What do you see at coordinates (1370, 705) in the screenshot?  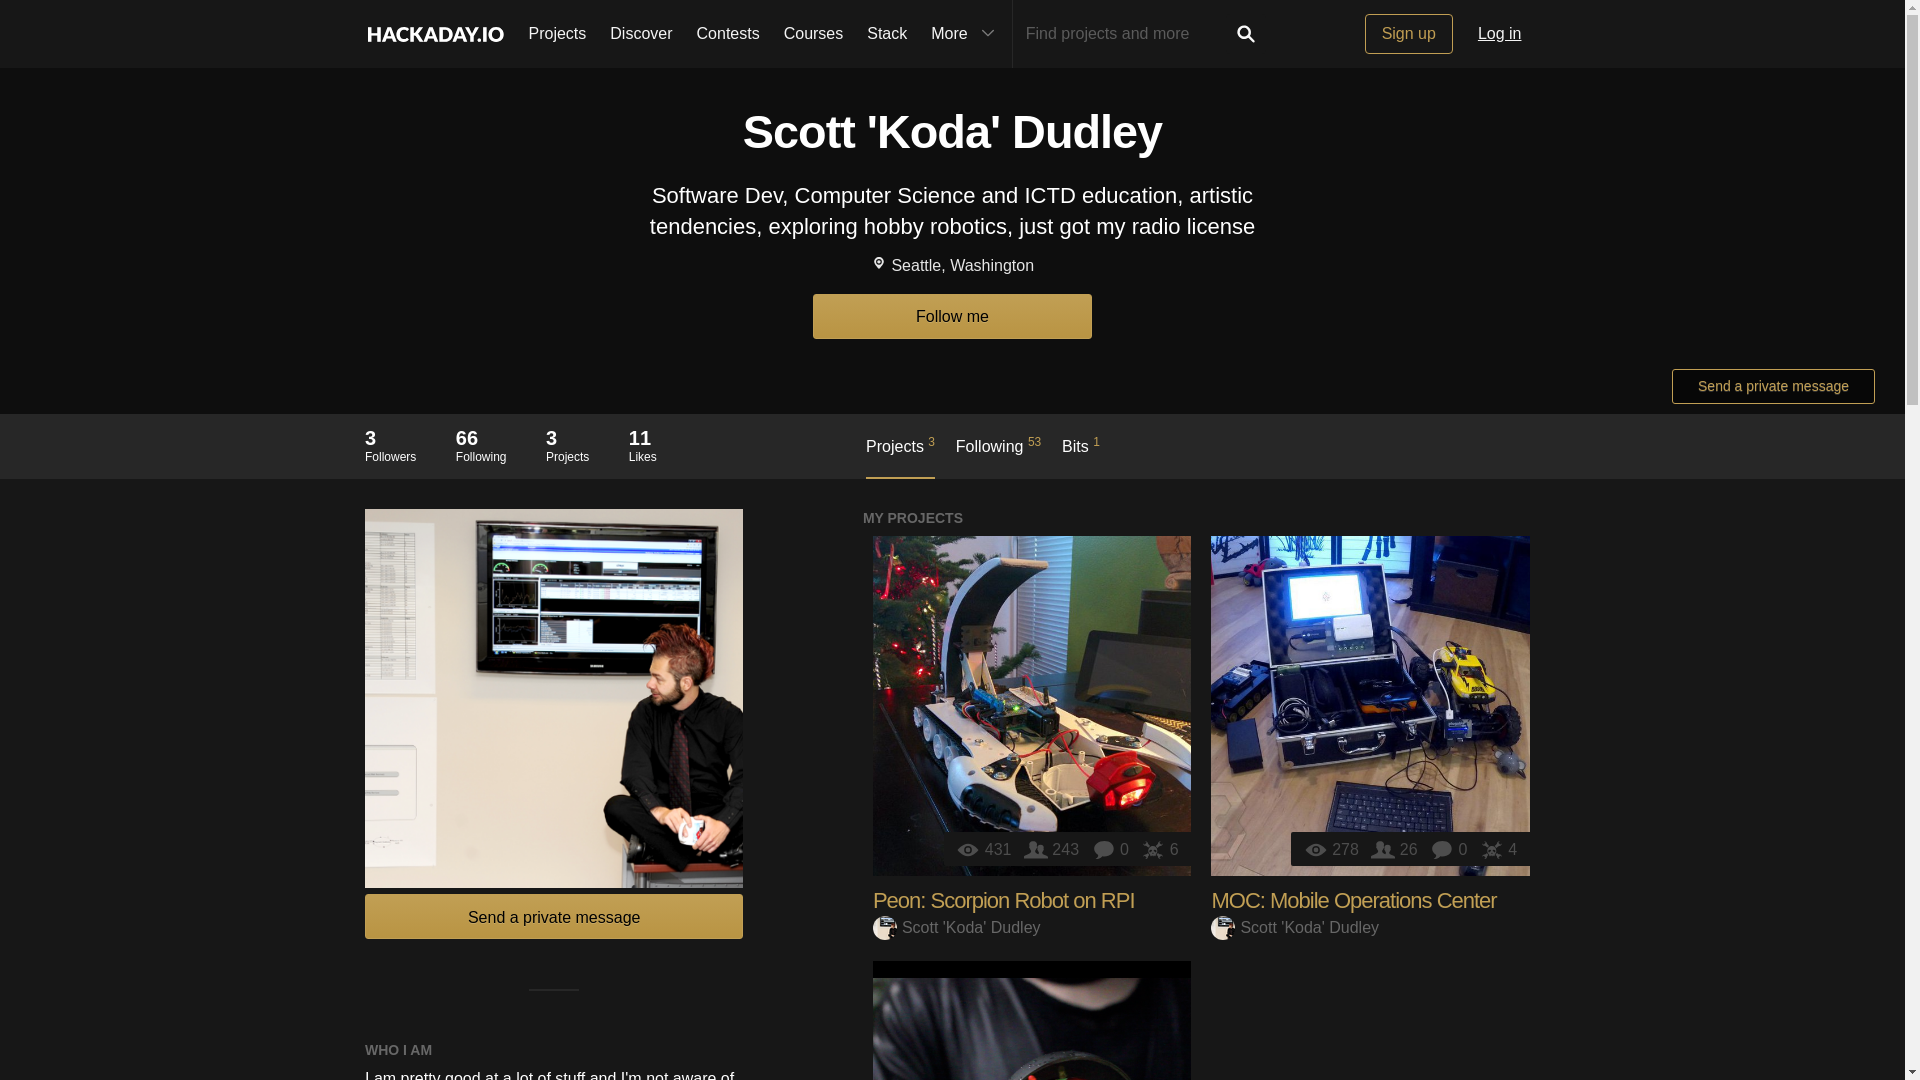 I see `MOC: Mobile Operations Center by Scott 'Koda' Dudley` at bounding box center [1370, 705].